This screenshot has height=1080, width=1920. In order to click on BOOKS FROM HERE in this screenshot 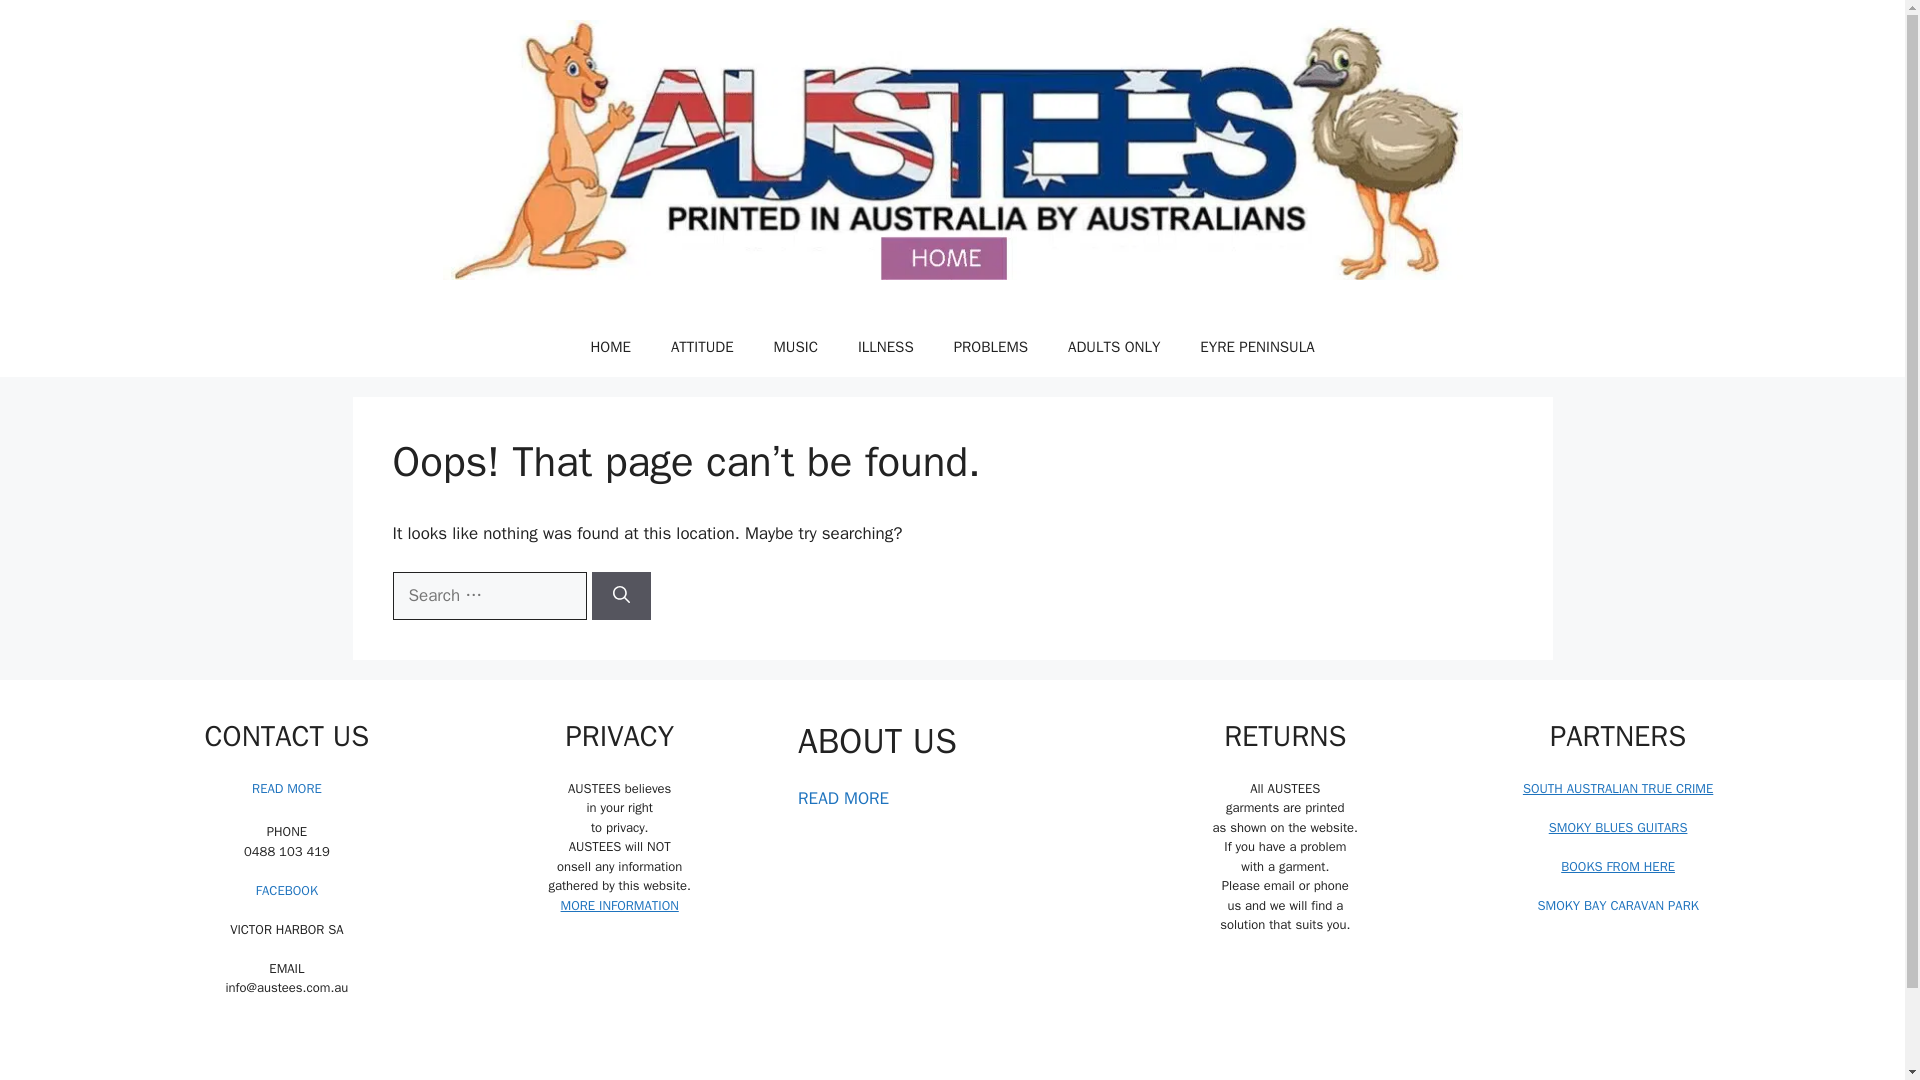, I will do `click(1617, 866)`.